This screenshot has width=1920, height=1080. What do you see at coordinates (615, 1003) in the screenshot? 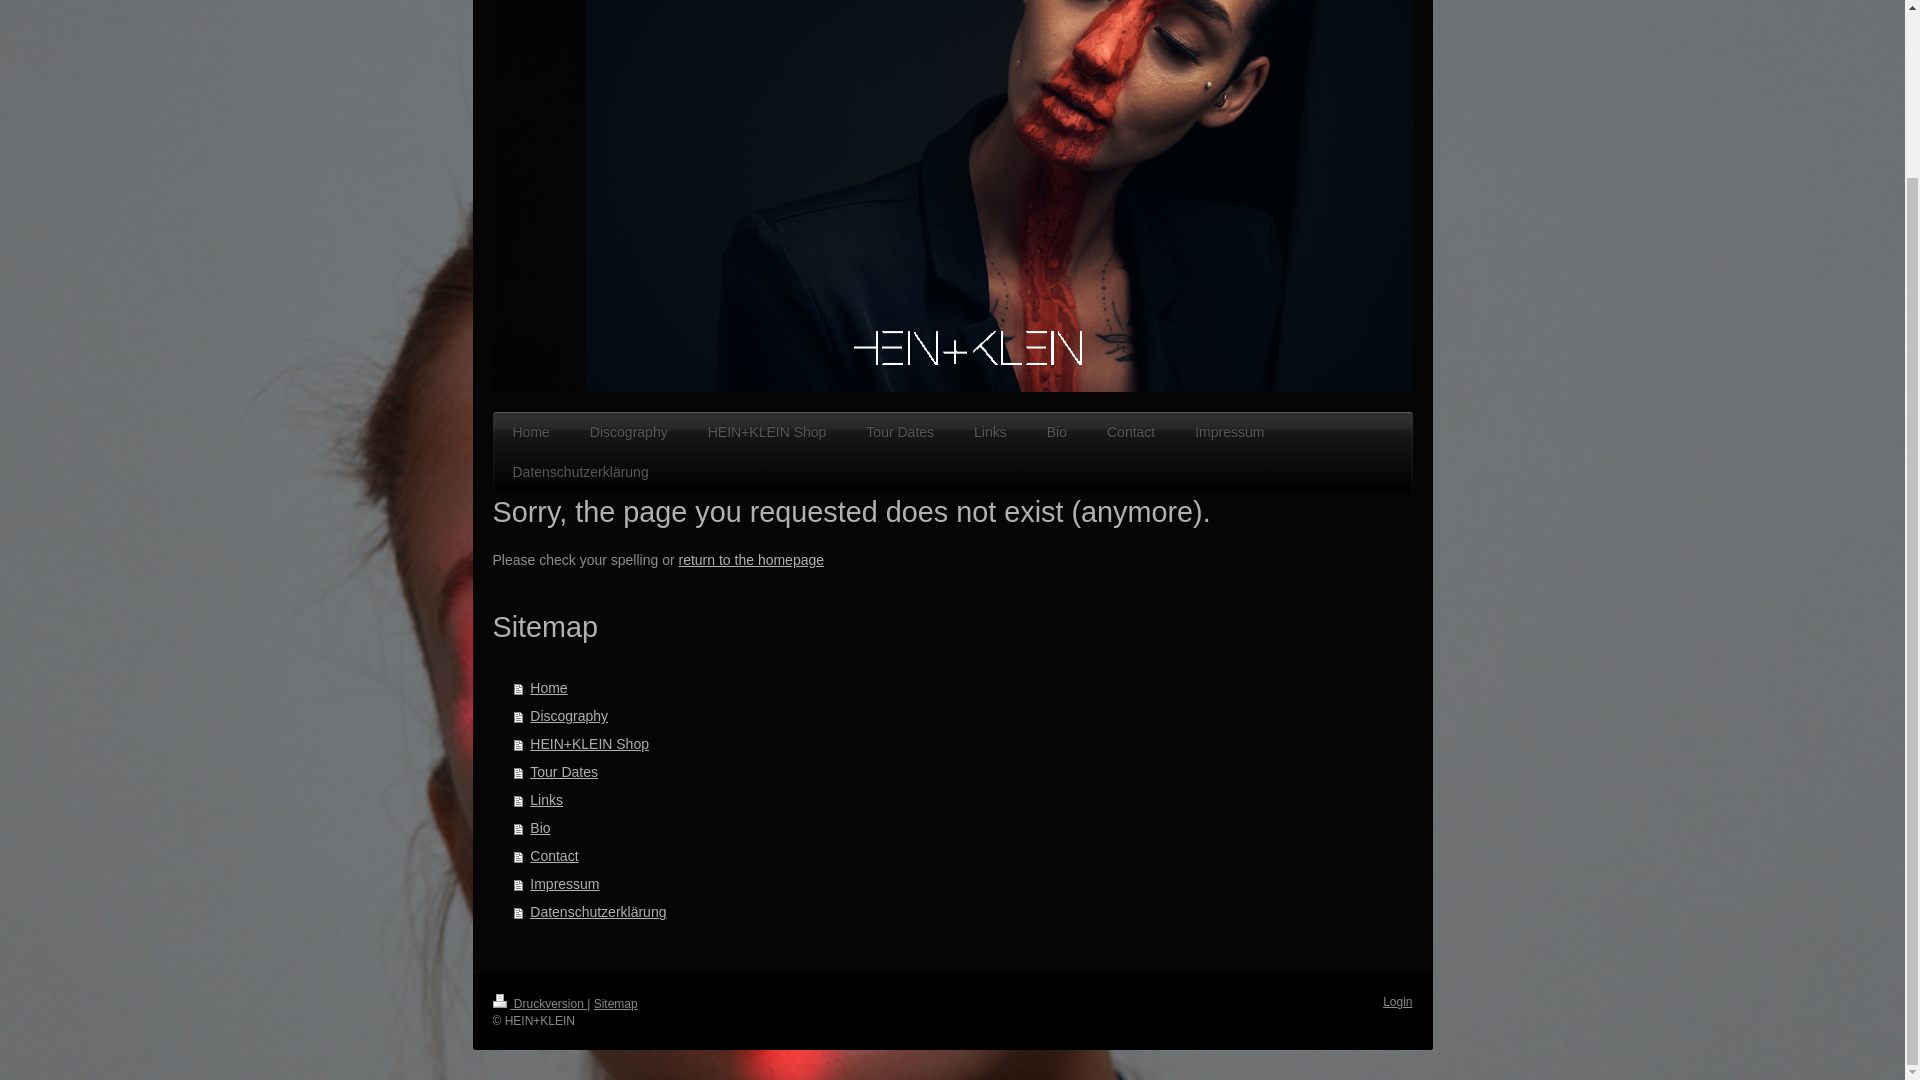
I see `Sitemap` at bounding box center [615, 1003].